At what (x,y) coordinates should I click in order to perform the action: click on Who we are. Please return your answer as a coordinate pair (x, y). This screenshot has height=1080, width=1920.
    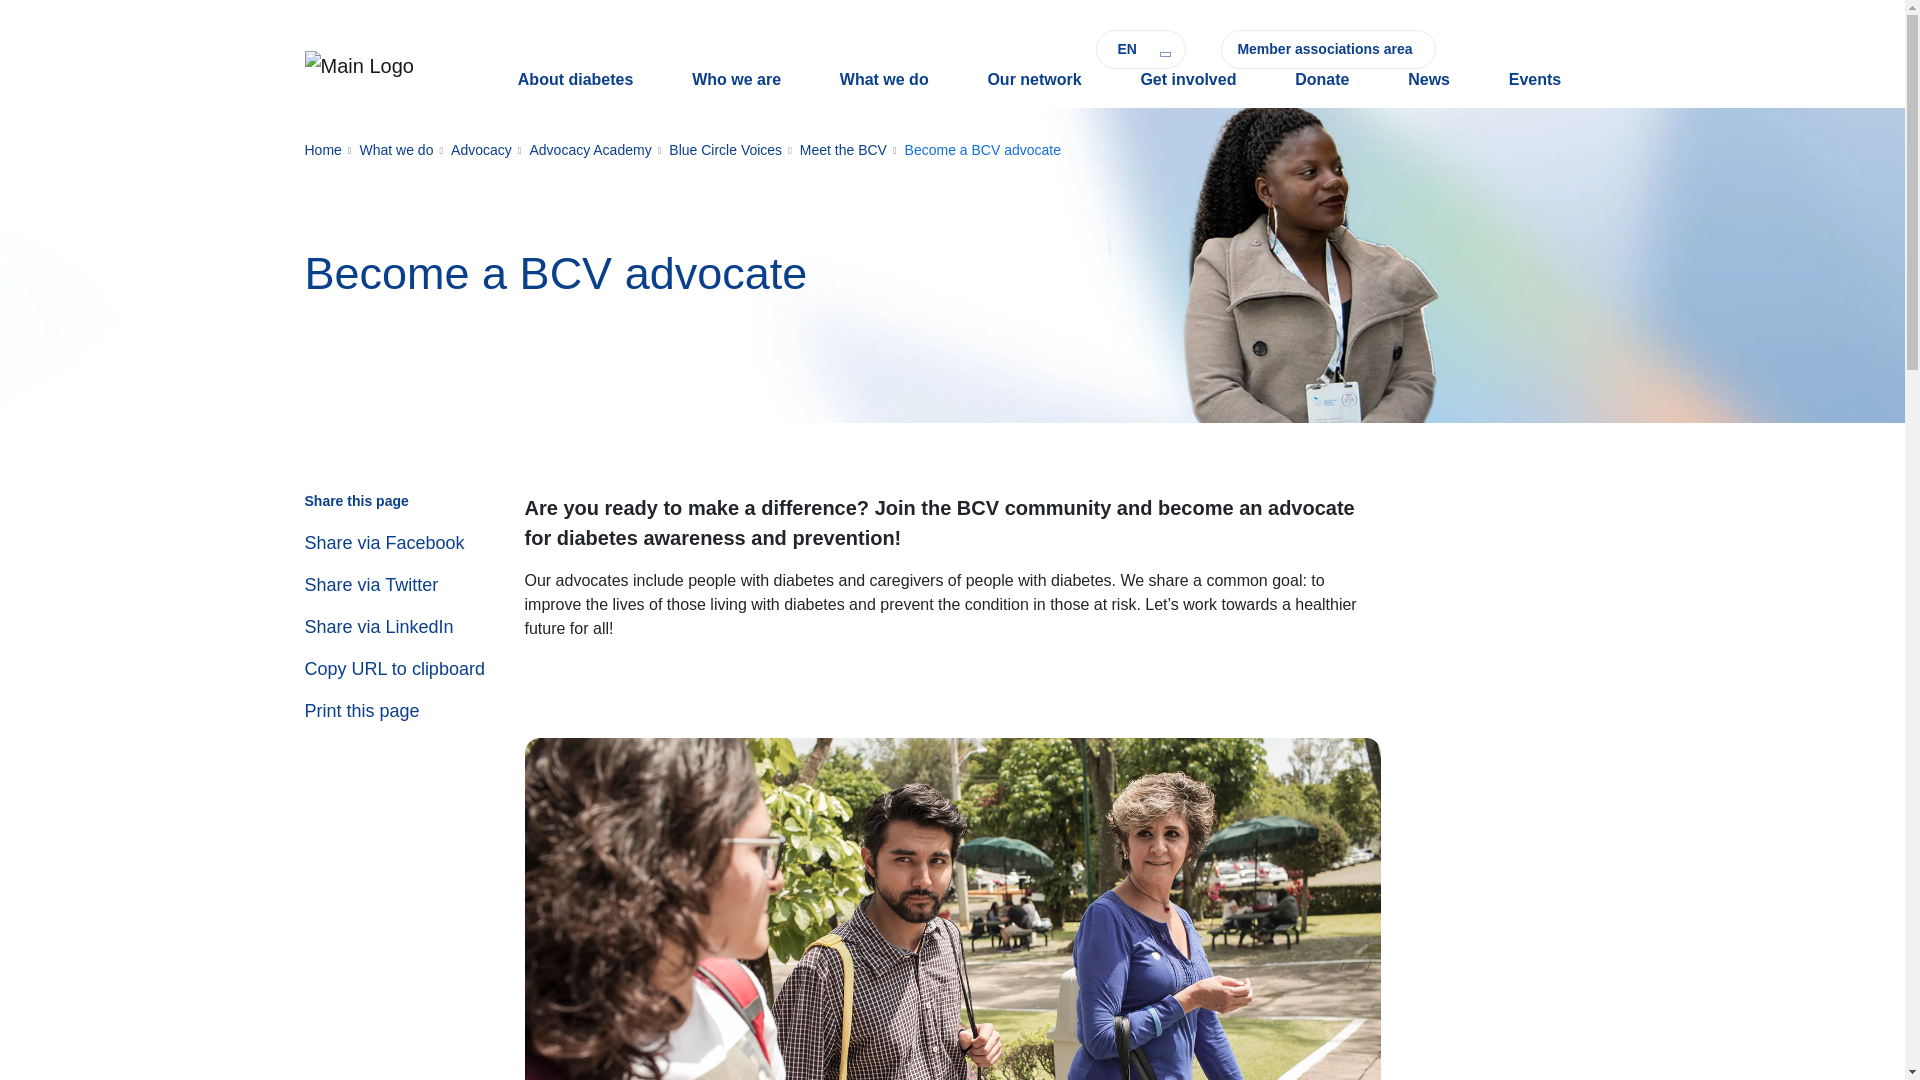
    Looking at the image, I should click on (736, 80).